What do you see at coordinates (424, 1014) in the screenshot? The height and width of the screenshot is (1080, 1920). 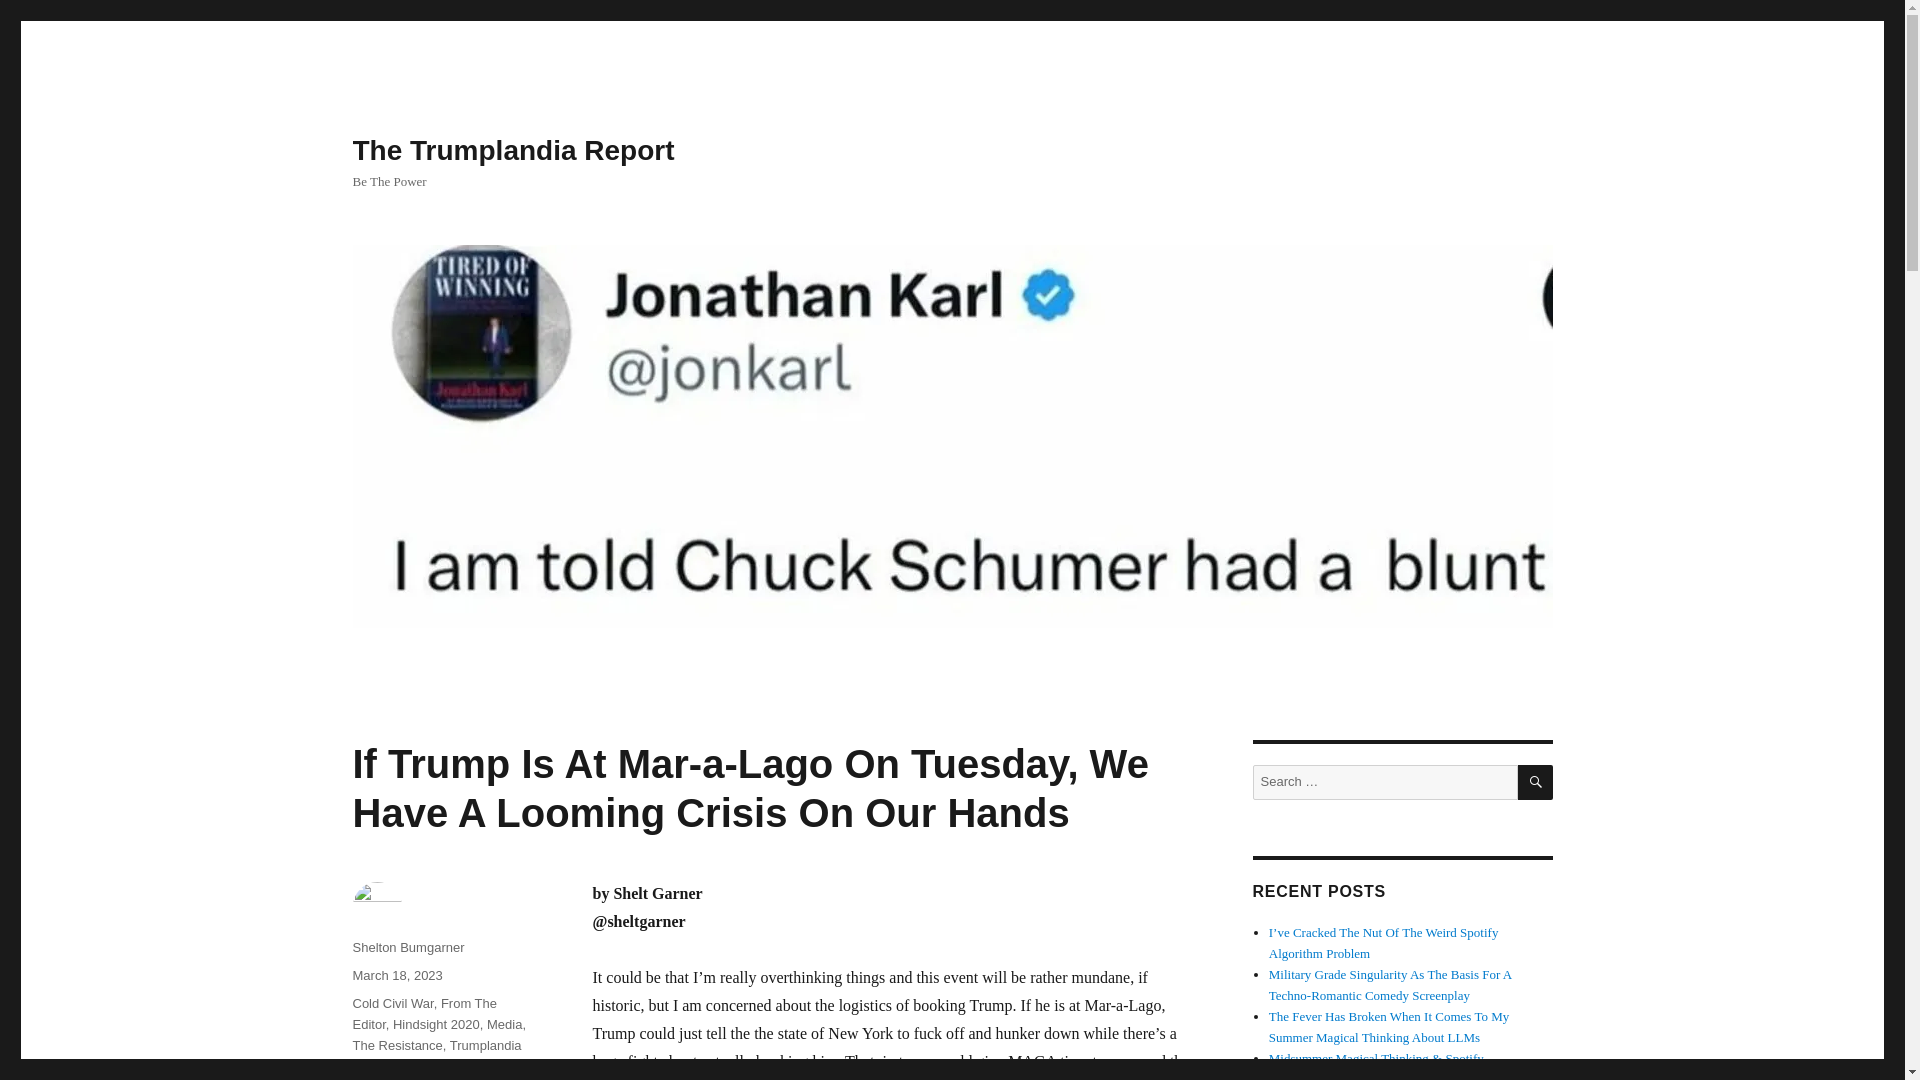 I see `From The Editor` at bounding box center [424, 1014].